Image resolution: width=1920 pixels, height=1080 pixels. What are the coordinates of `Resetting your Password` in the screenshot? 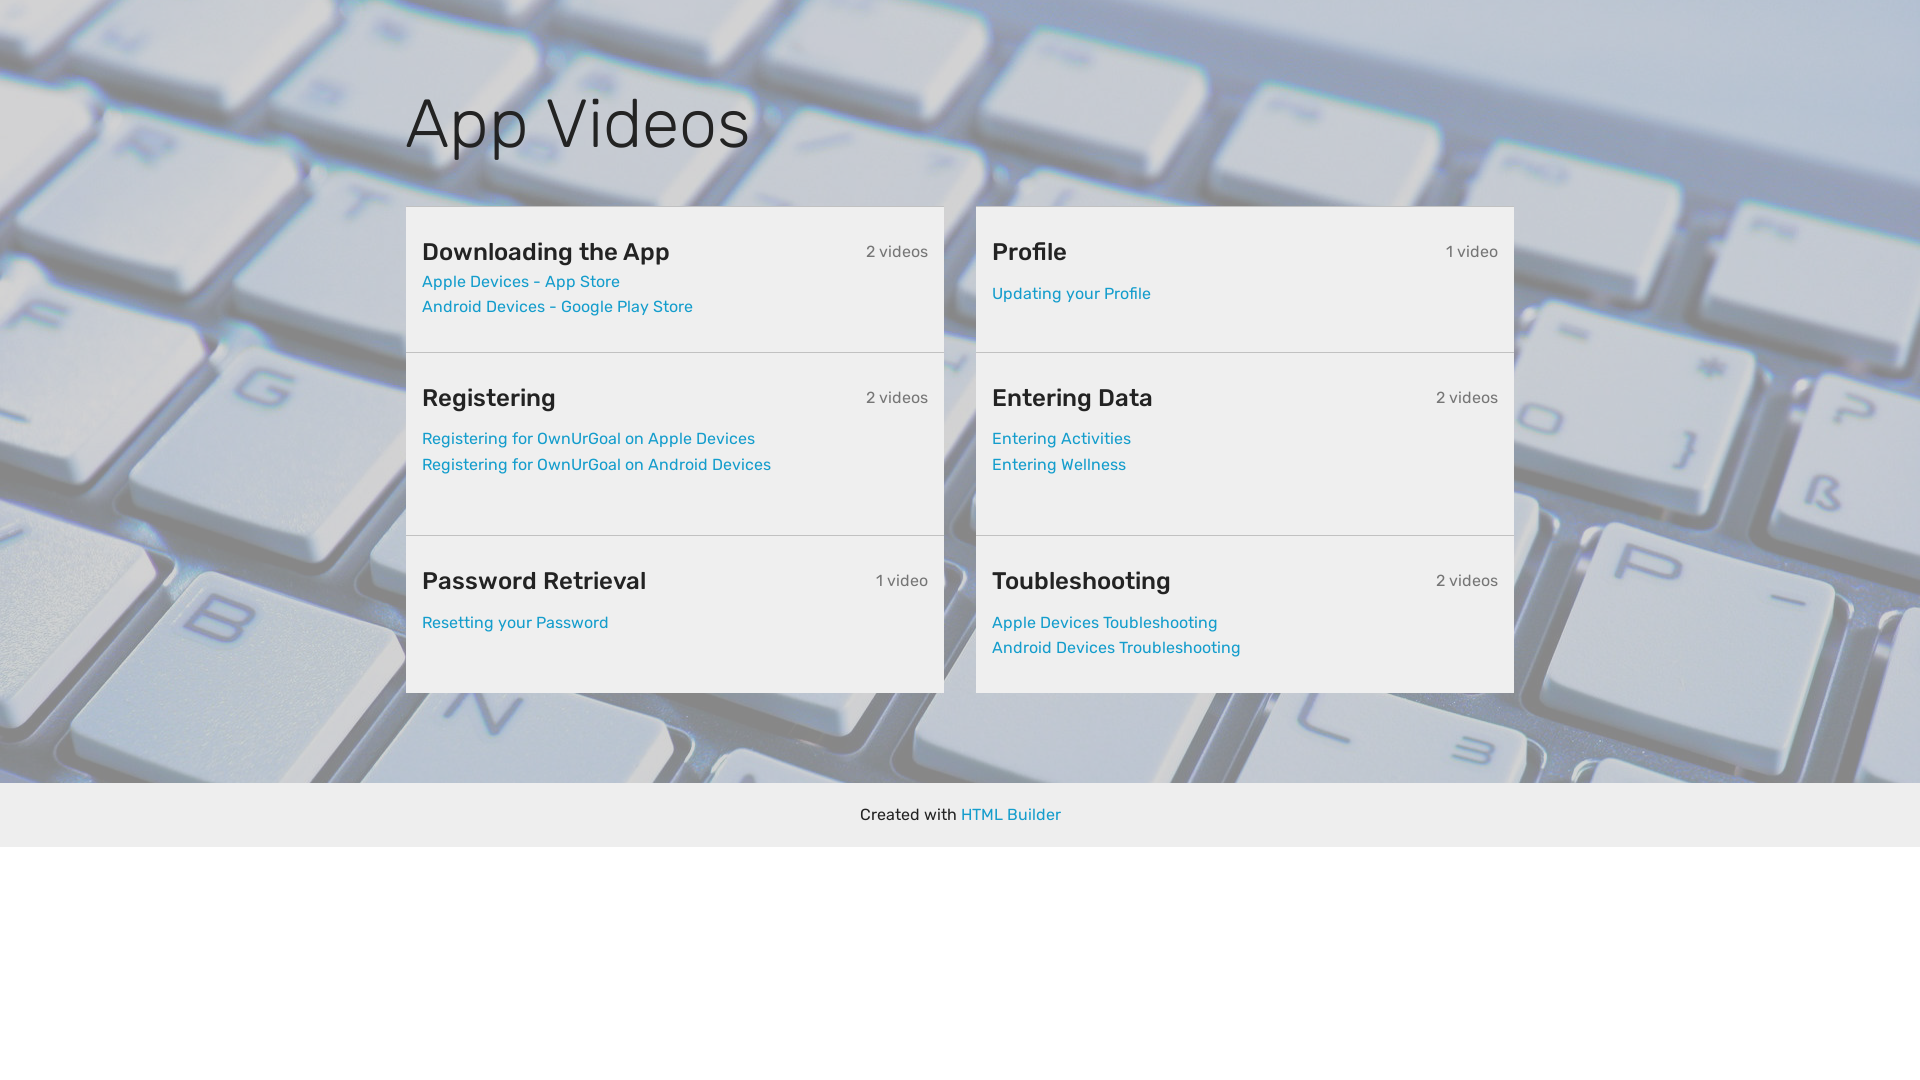 It's located at (516, 622).